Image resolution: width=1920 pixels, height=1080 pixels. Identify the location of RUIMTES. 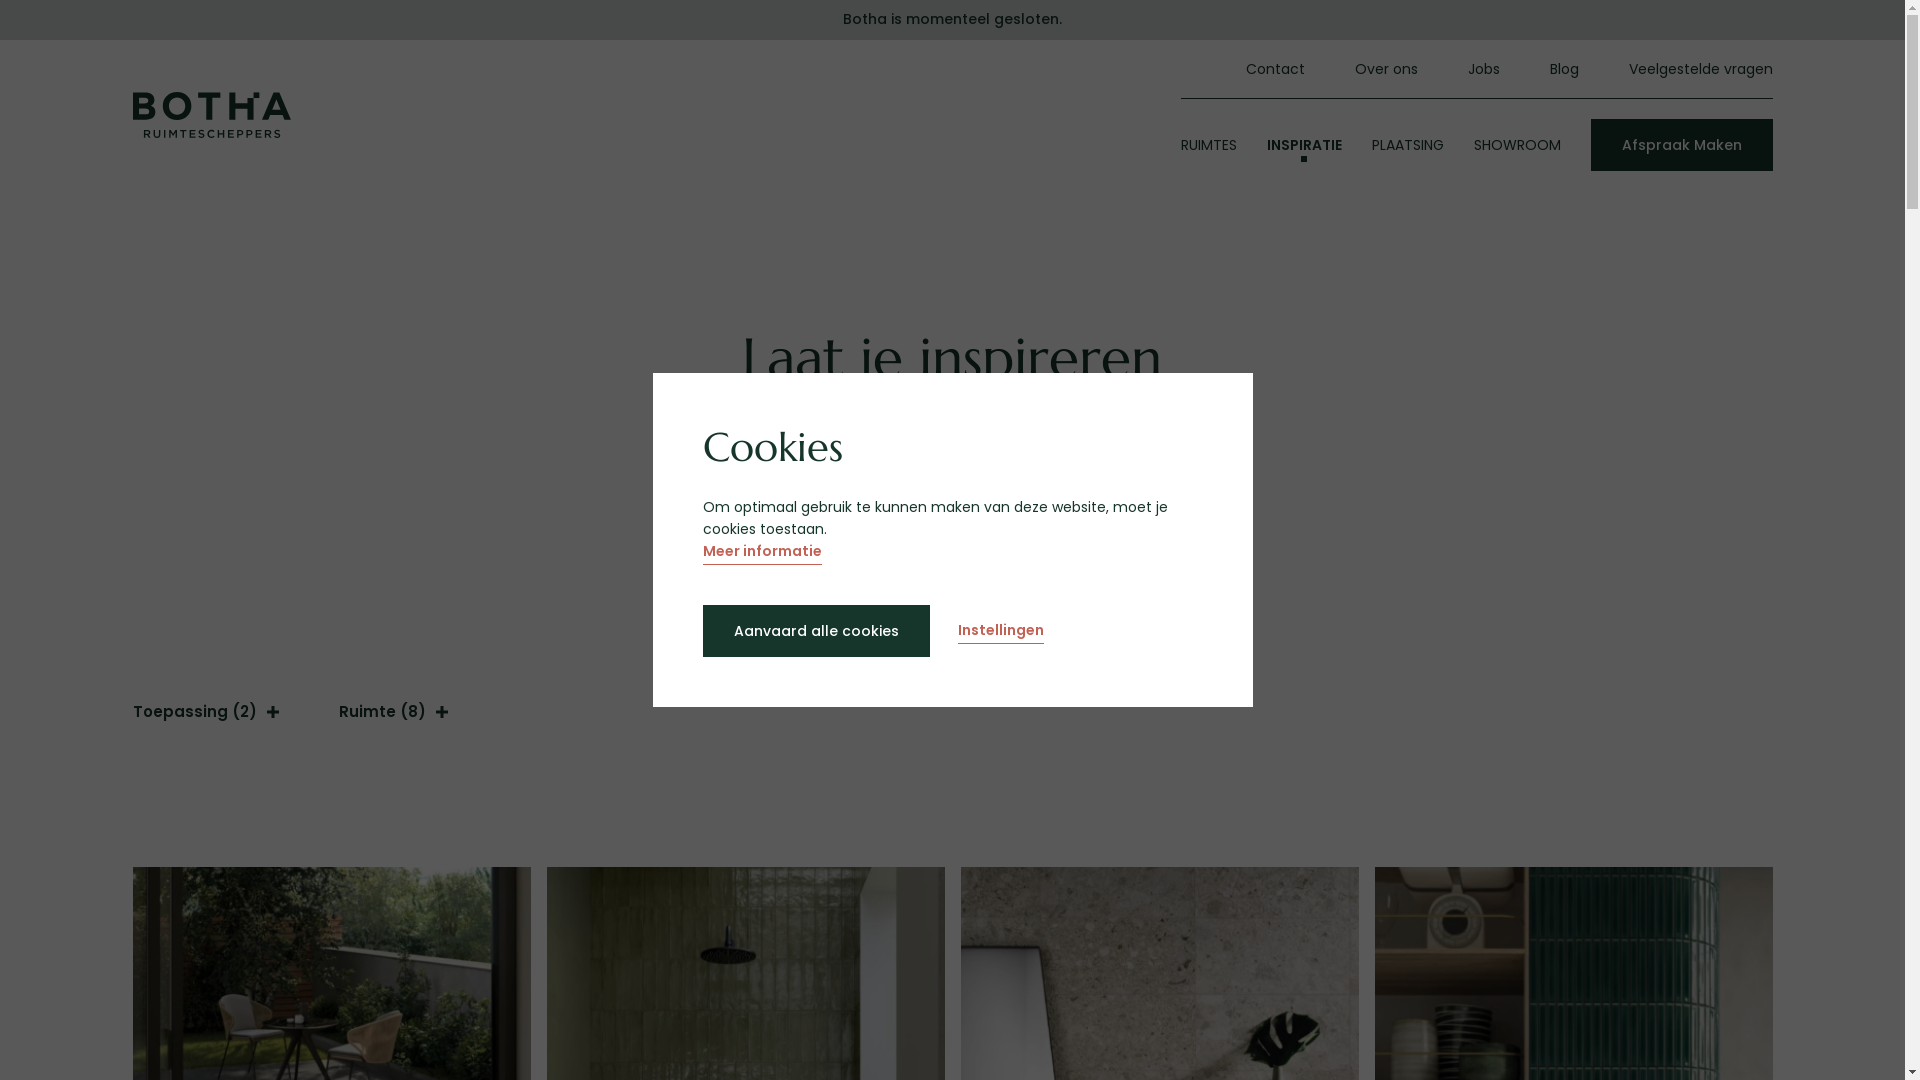
(1208, 145).